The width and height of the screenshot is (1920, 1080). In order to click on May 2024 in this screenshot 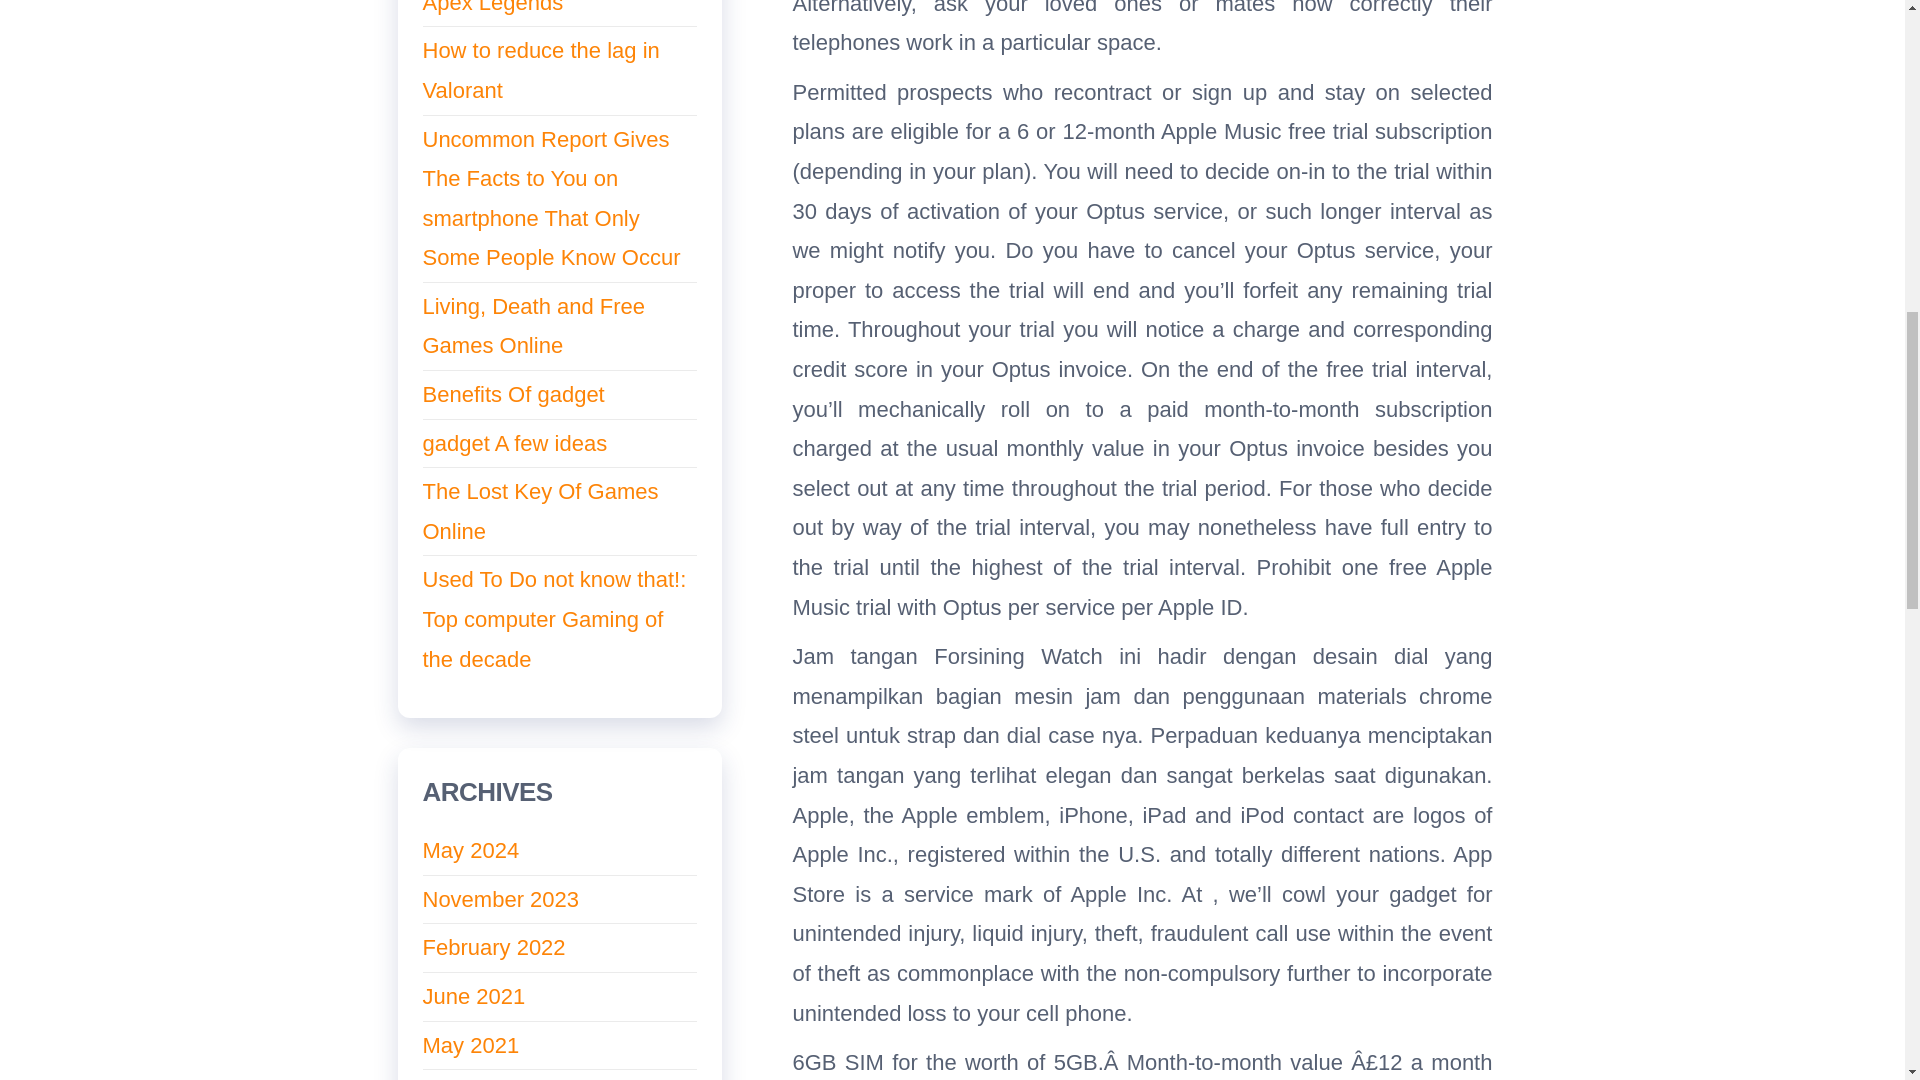, I will do `click(470, 850)`.